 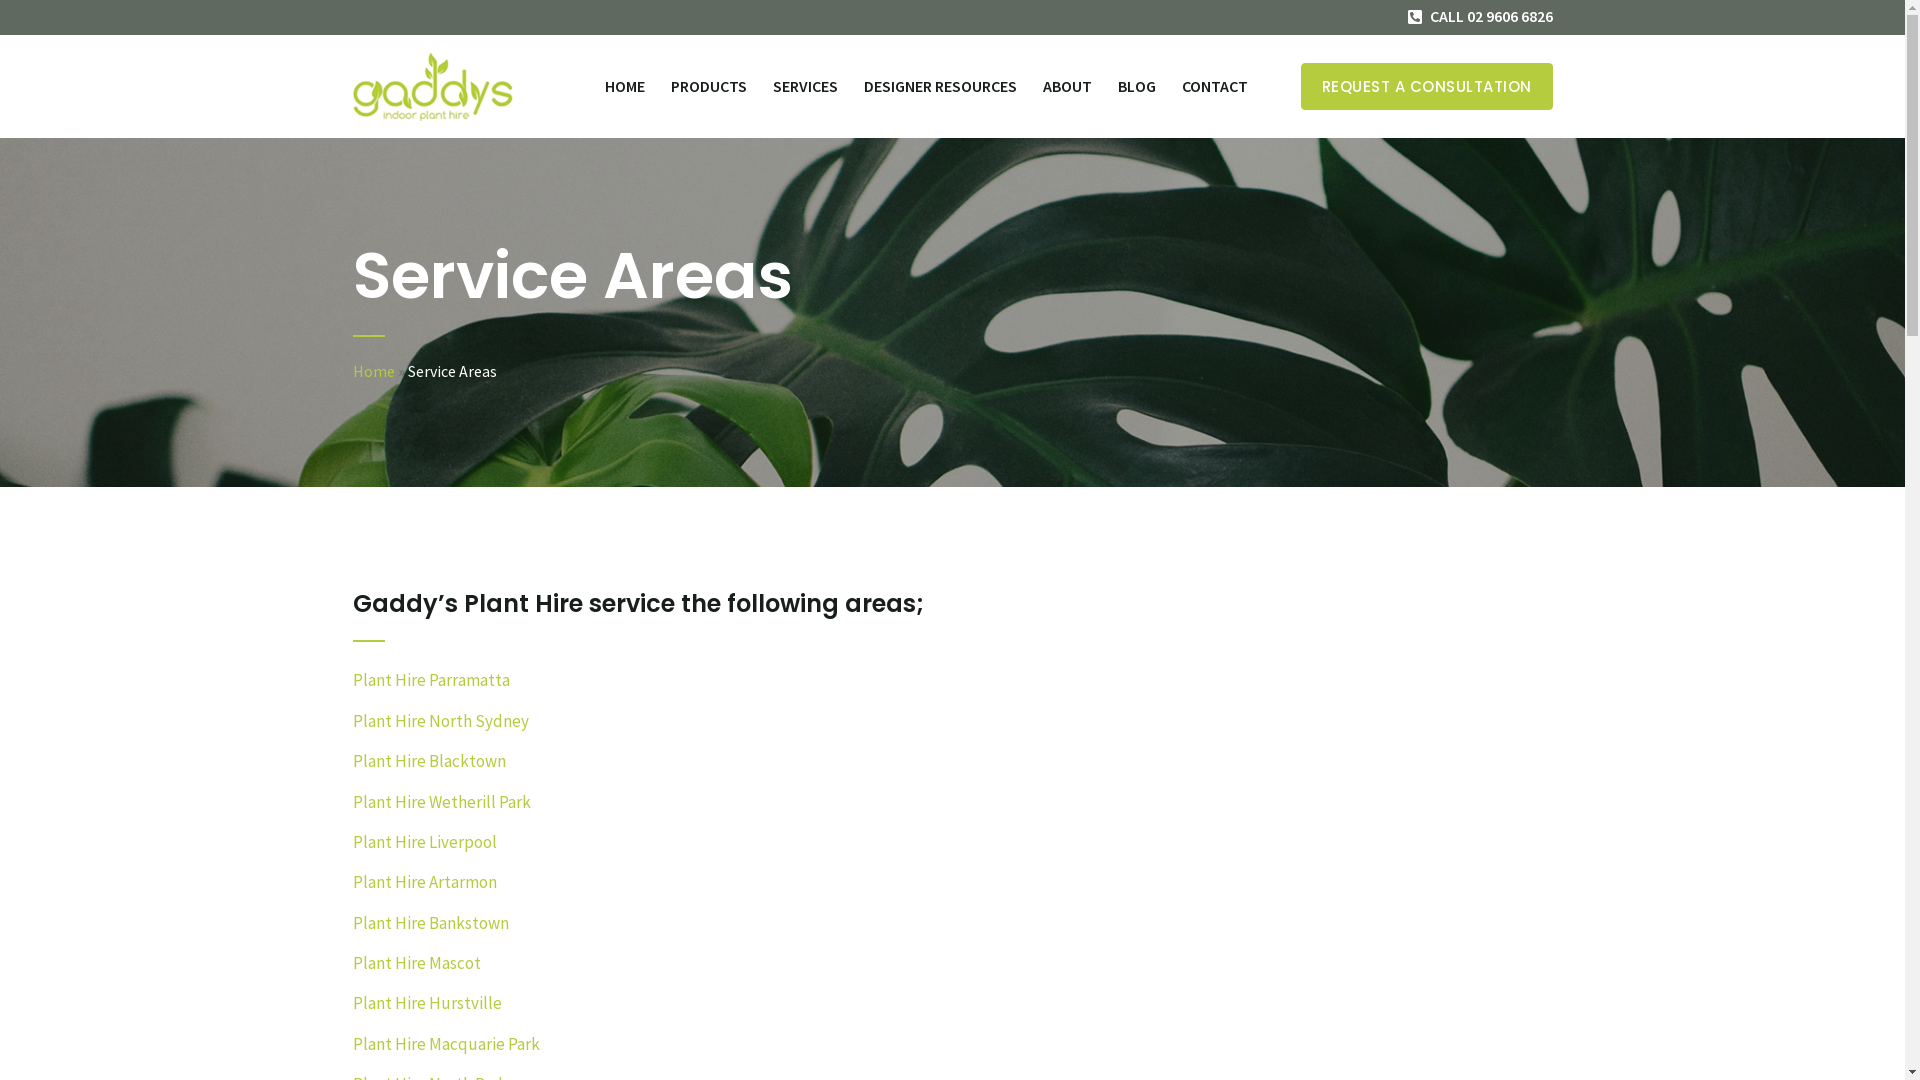 I want to click on HOME, so click(x=625, y=86).